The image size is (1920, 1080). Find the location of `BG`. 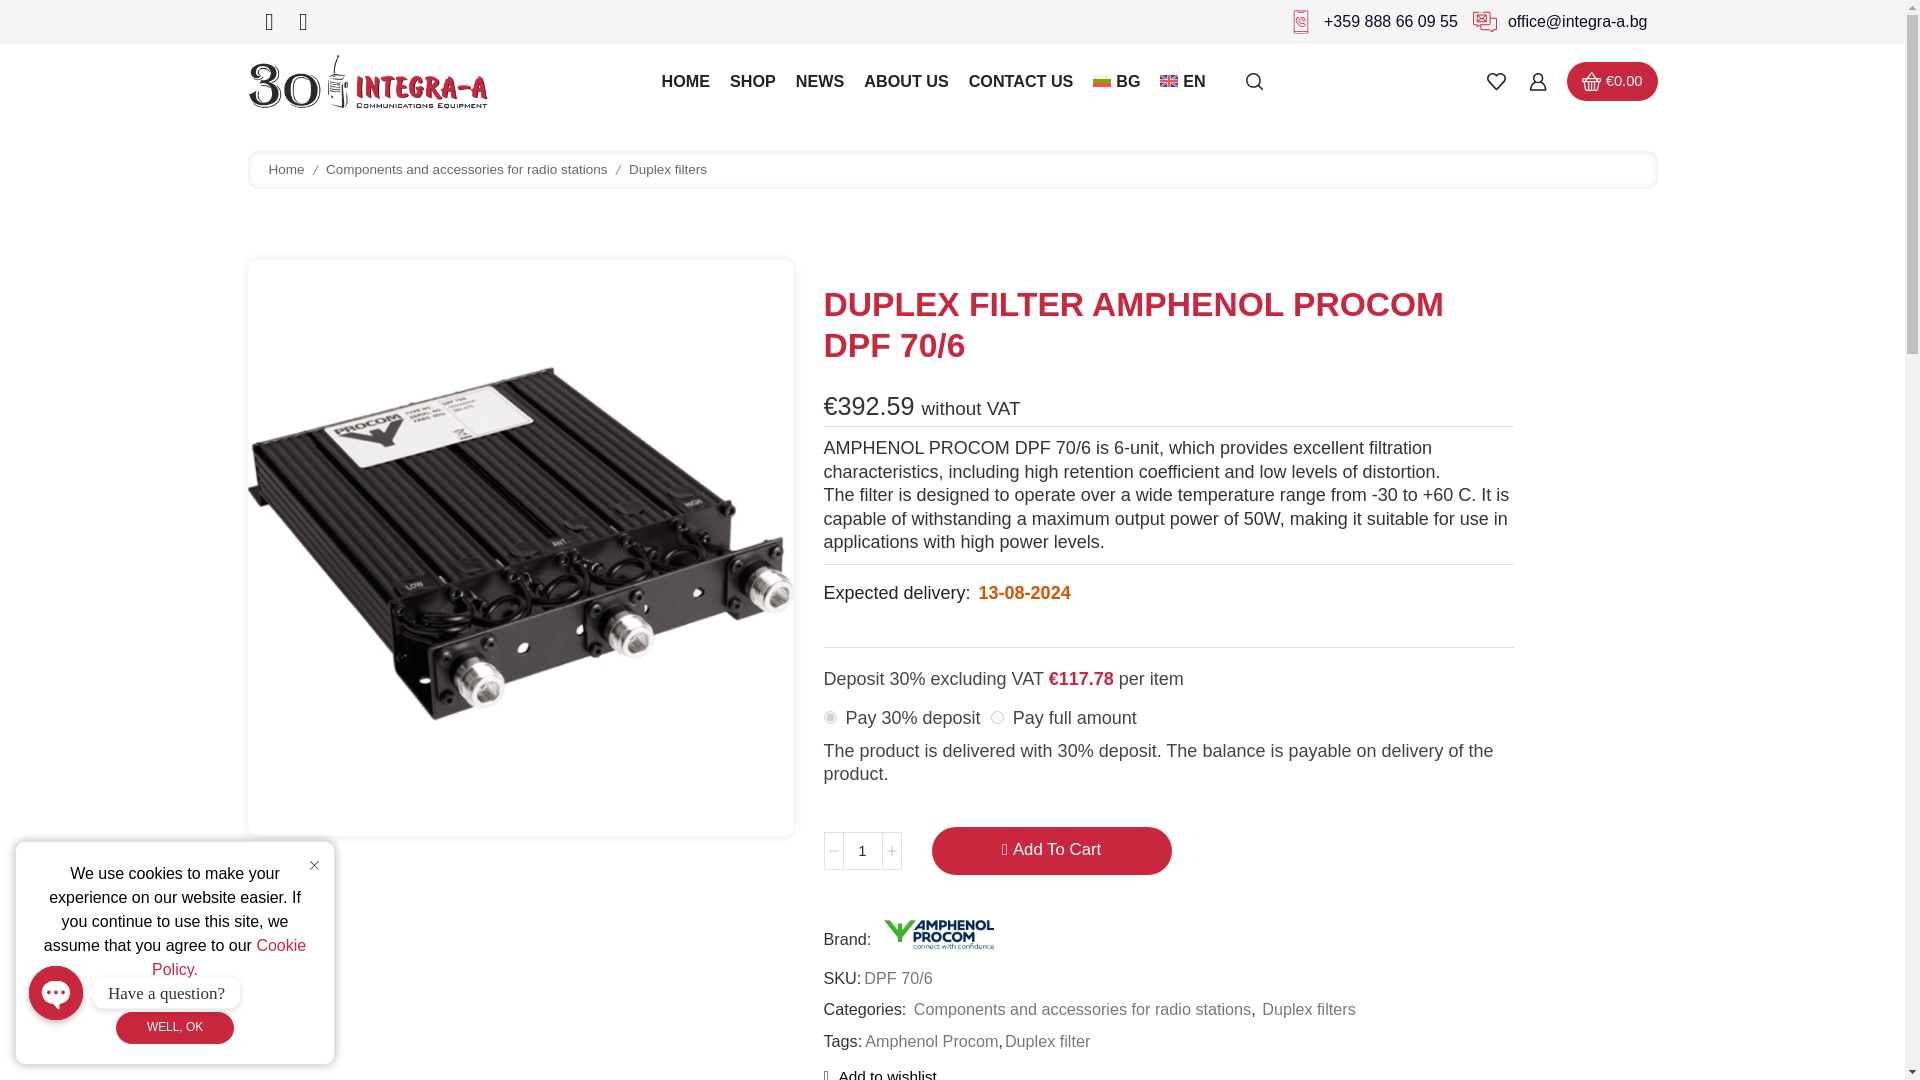

BG is located at coordinates (1116, 80).